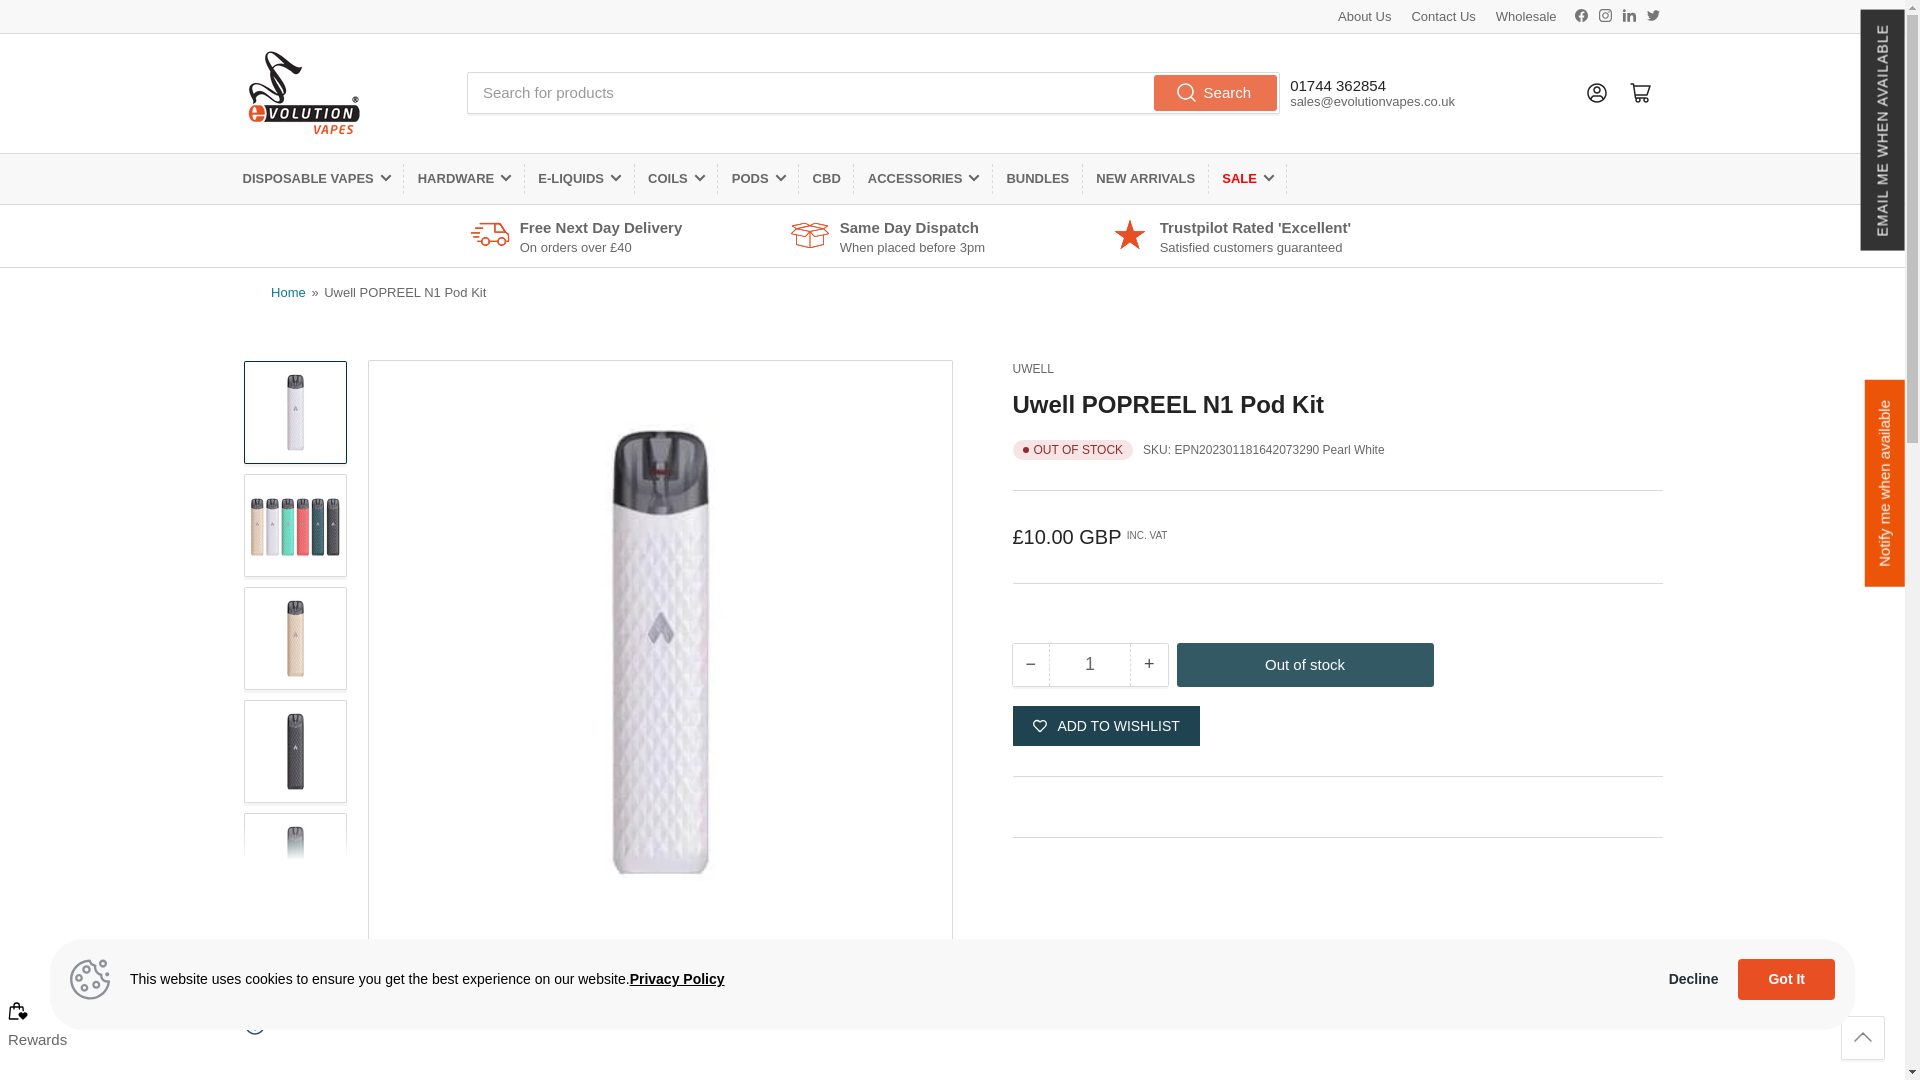 Image resolution: width=1920 pixels, height=1080 pixels. What do you see at coordinates (1089, 664) in the screenshot?
I see `1` at bounding box center [1089, 664].